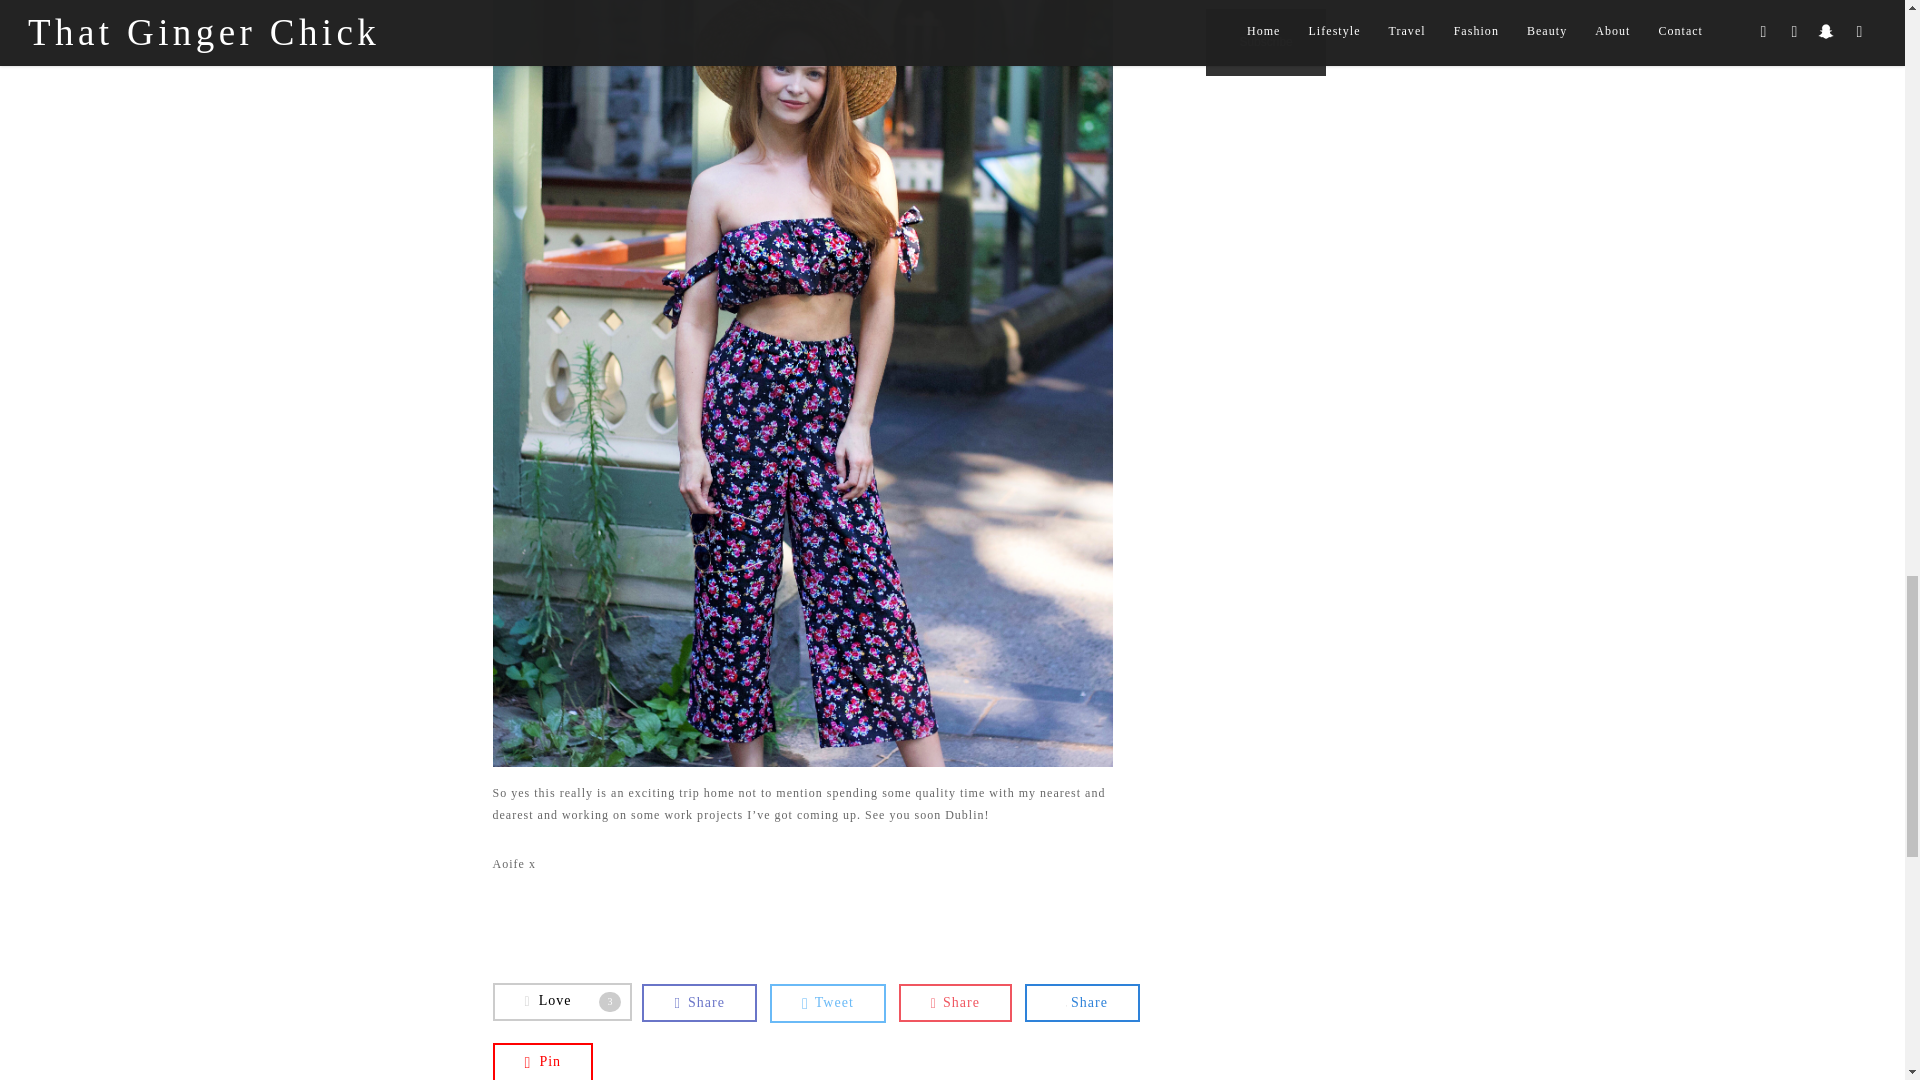 The width and height of the screenshot is (1920, 1080). What do you see at coordinates (954, 1002) in the screenshot?
I see `Tweet` at bounding box center [954, 1002].